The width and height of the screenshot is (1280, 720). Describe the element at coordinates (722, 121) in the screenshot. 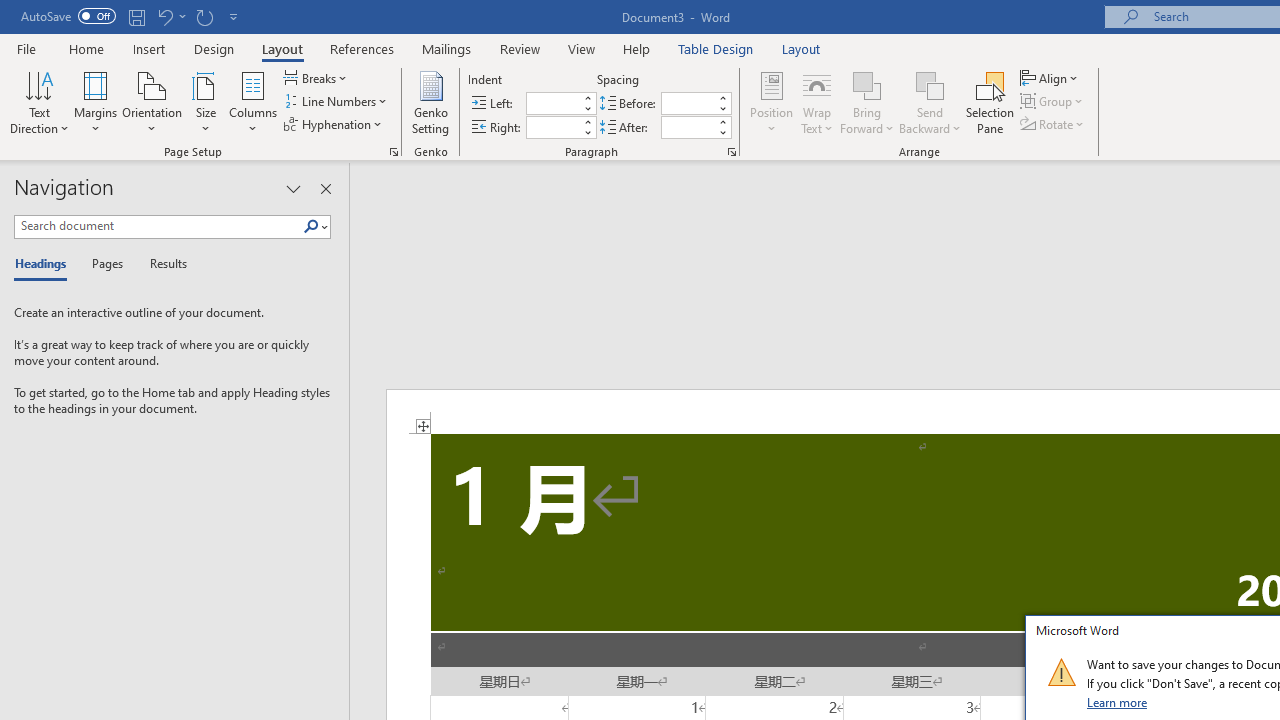

I see `More` at that location.